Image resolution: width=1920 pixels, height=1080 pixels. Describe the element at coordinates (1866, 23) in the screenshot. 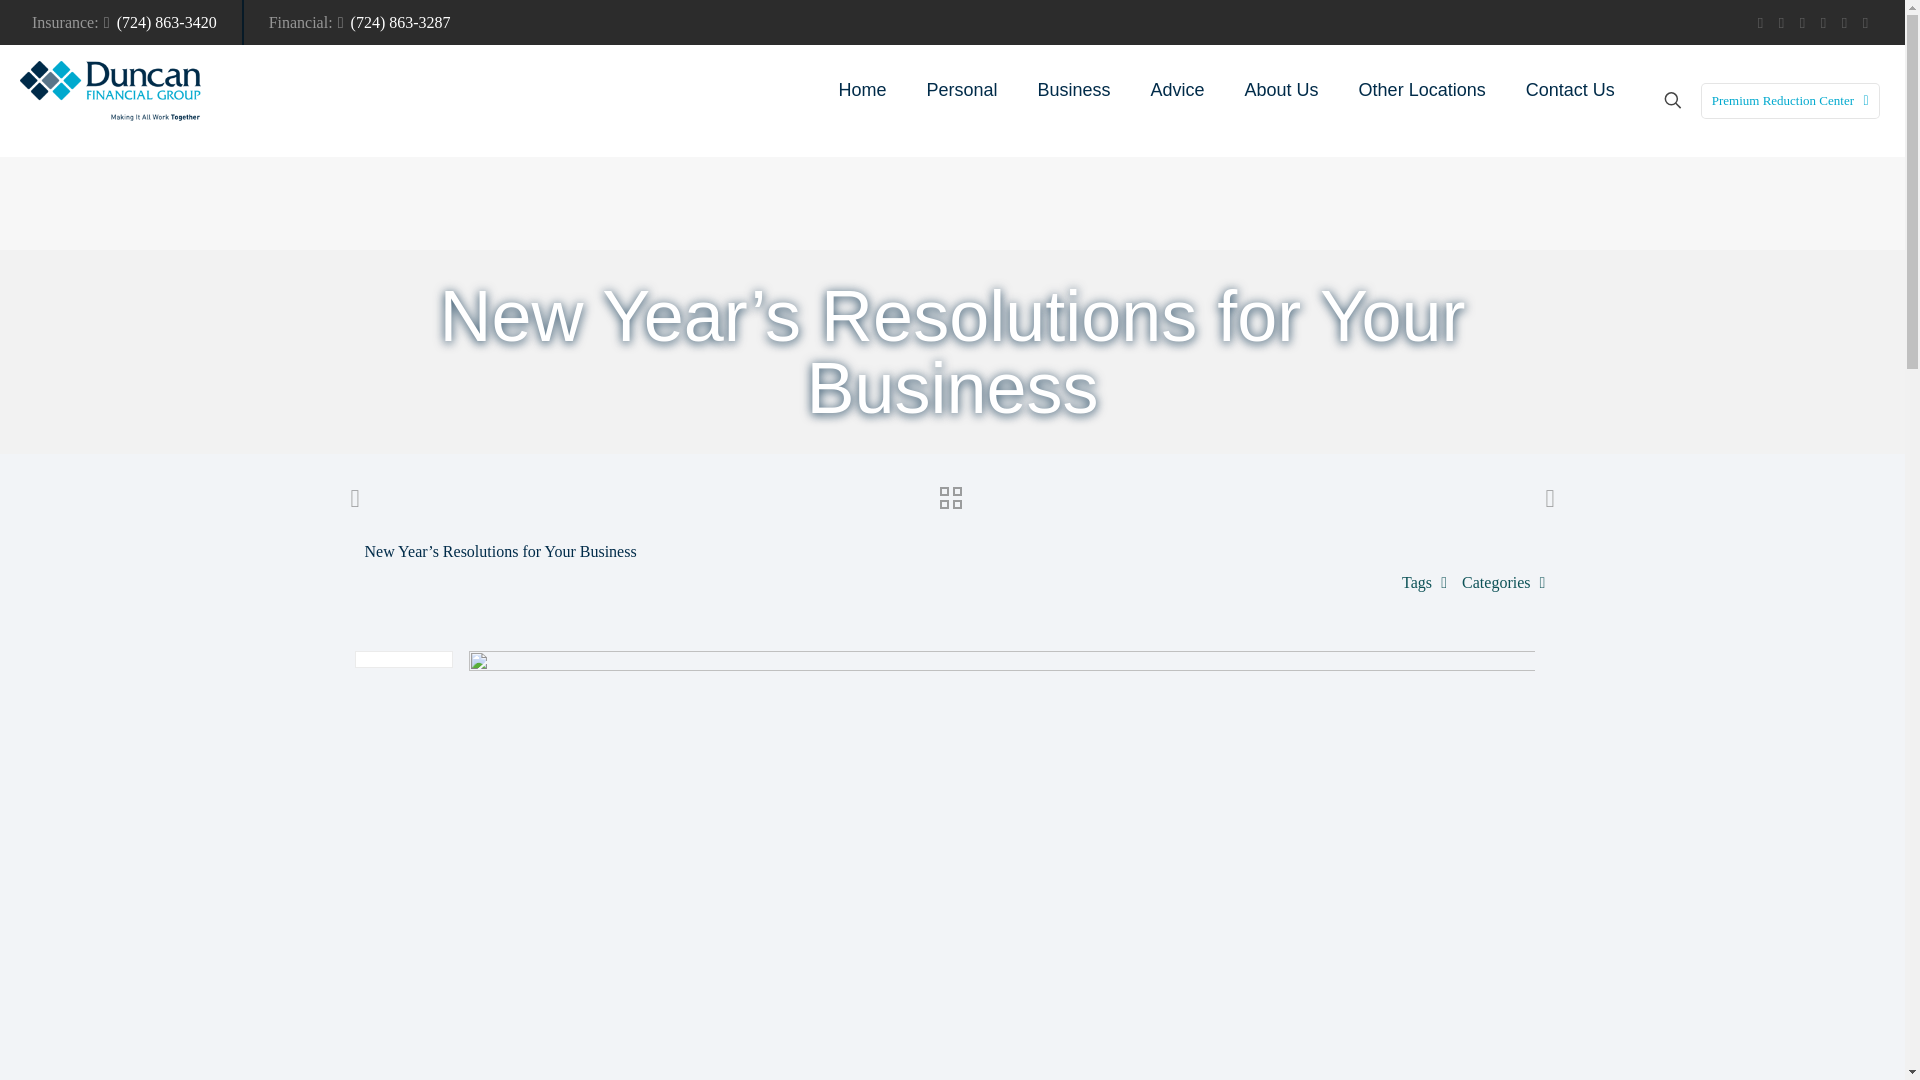

I see `Xing` at that location.